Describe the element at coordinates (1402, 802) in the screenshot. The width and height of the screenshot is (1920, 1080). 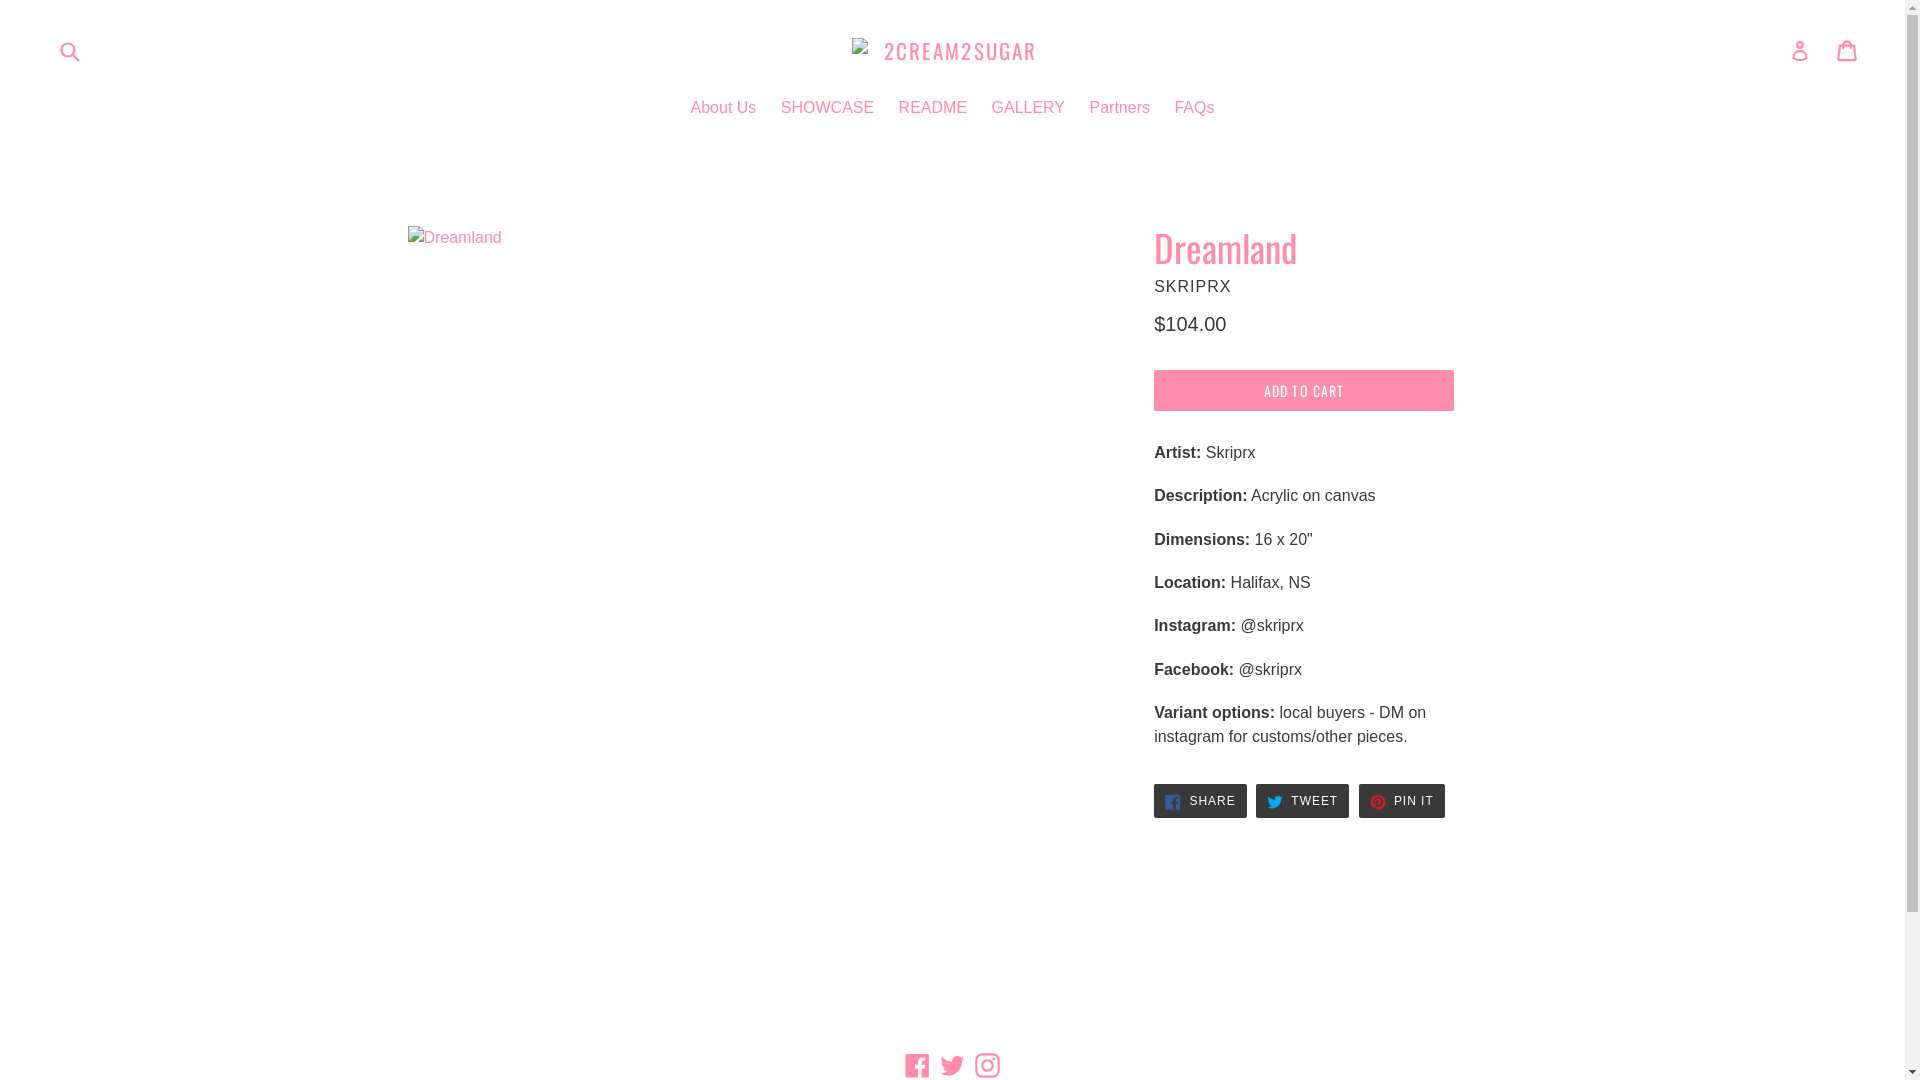
I see `PIN IT
PIN ON PINTEREST` at that location.